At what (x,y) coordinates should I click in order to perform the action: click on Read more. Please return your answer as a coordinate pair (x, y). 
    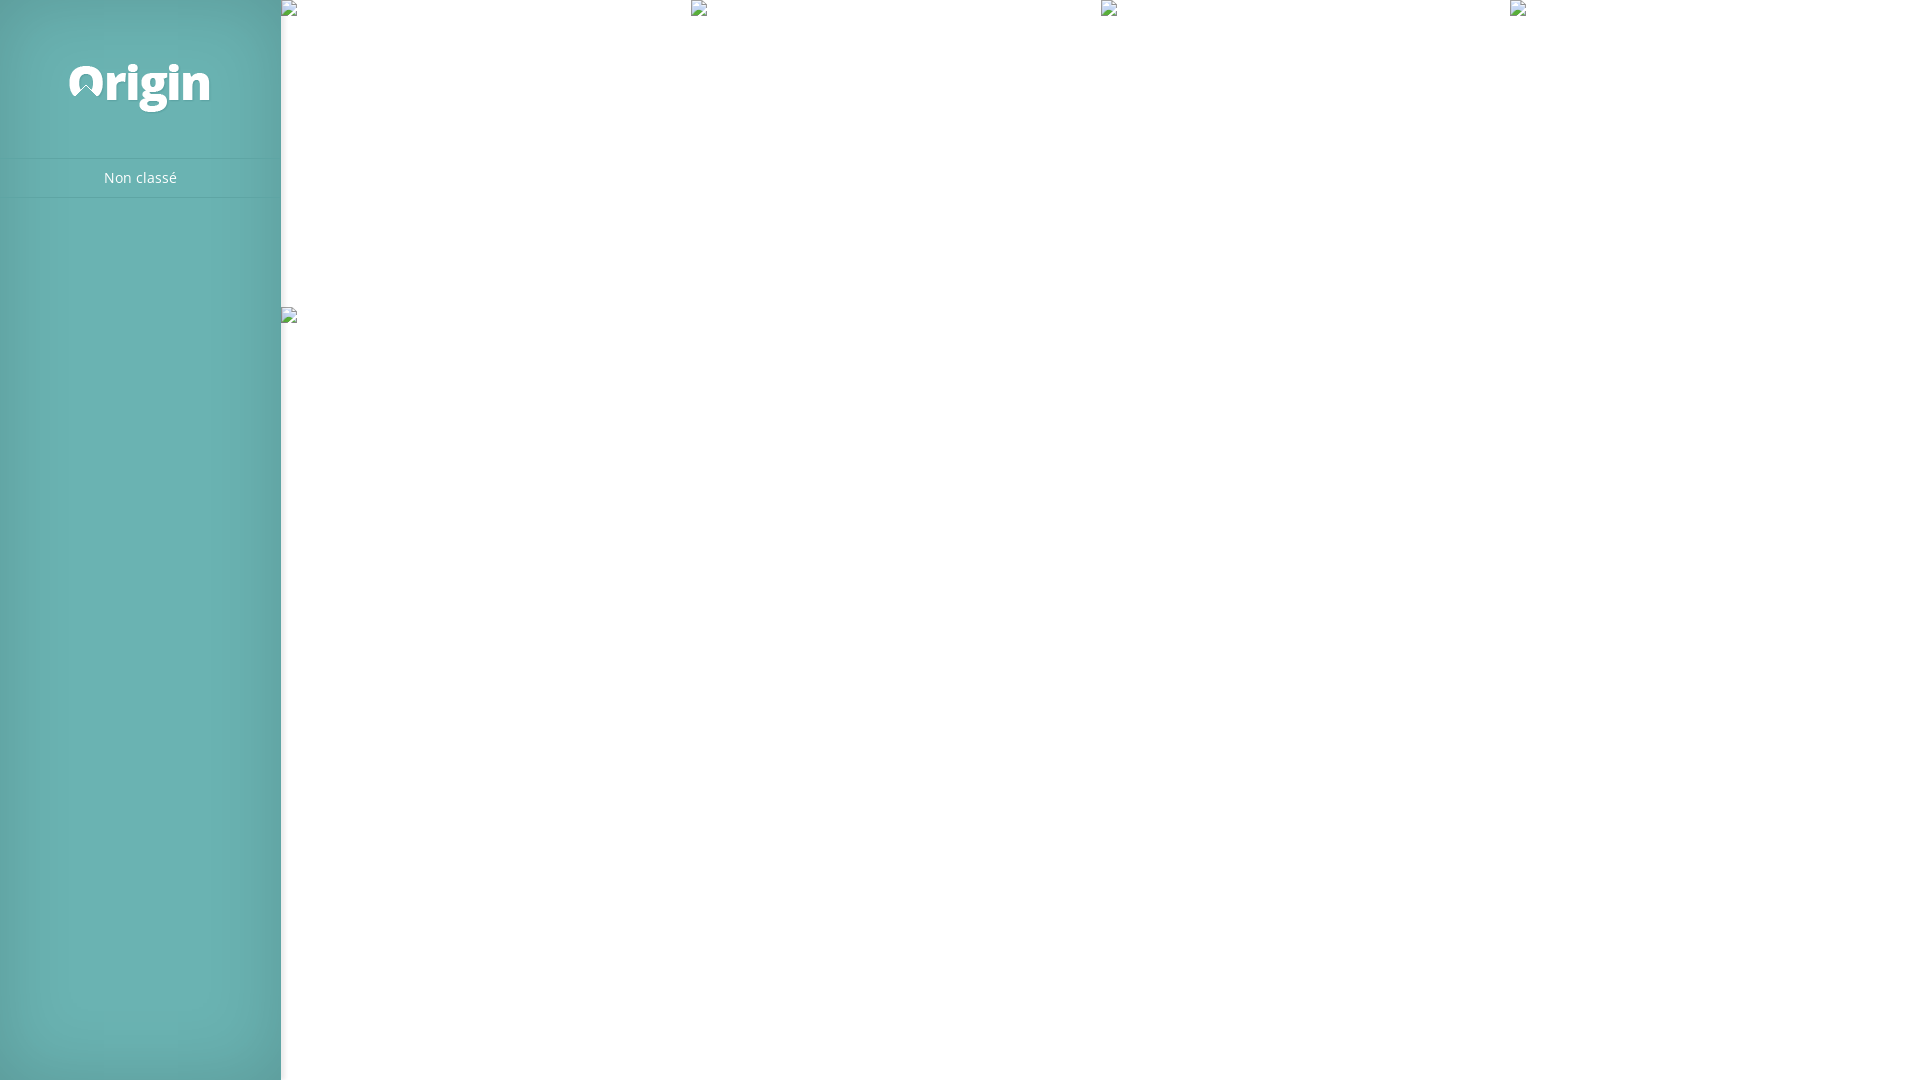
    Looking at the image, I should click on (1101, 308).